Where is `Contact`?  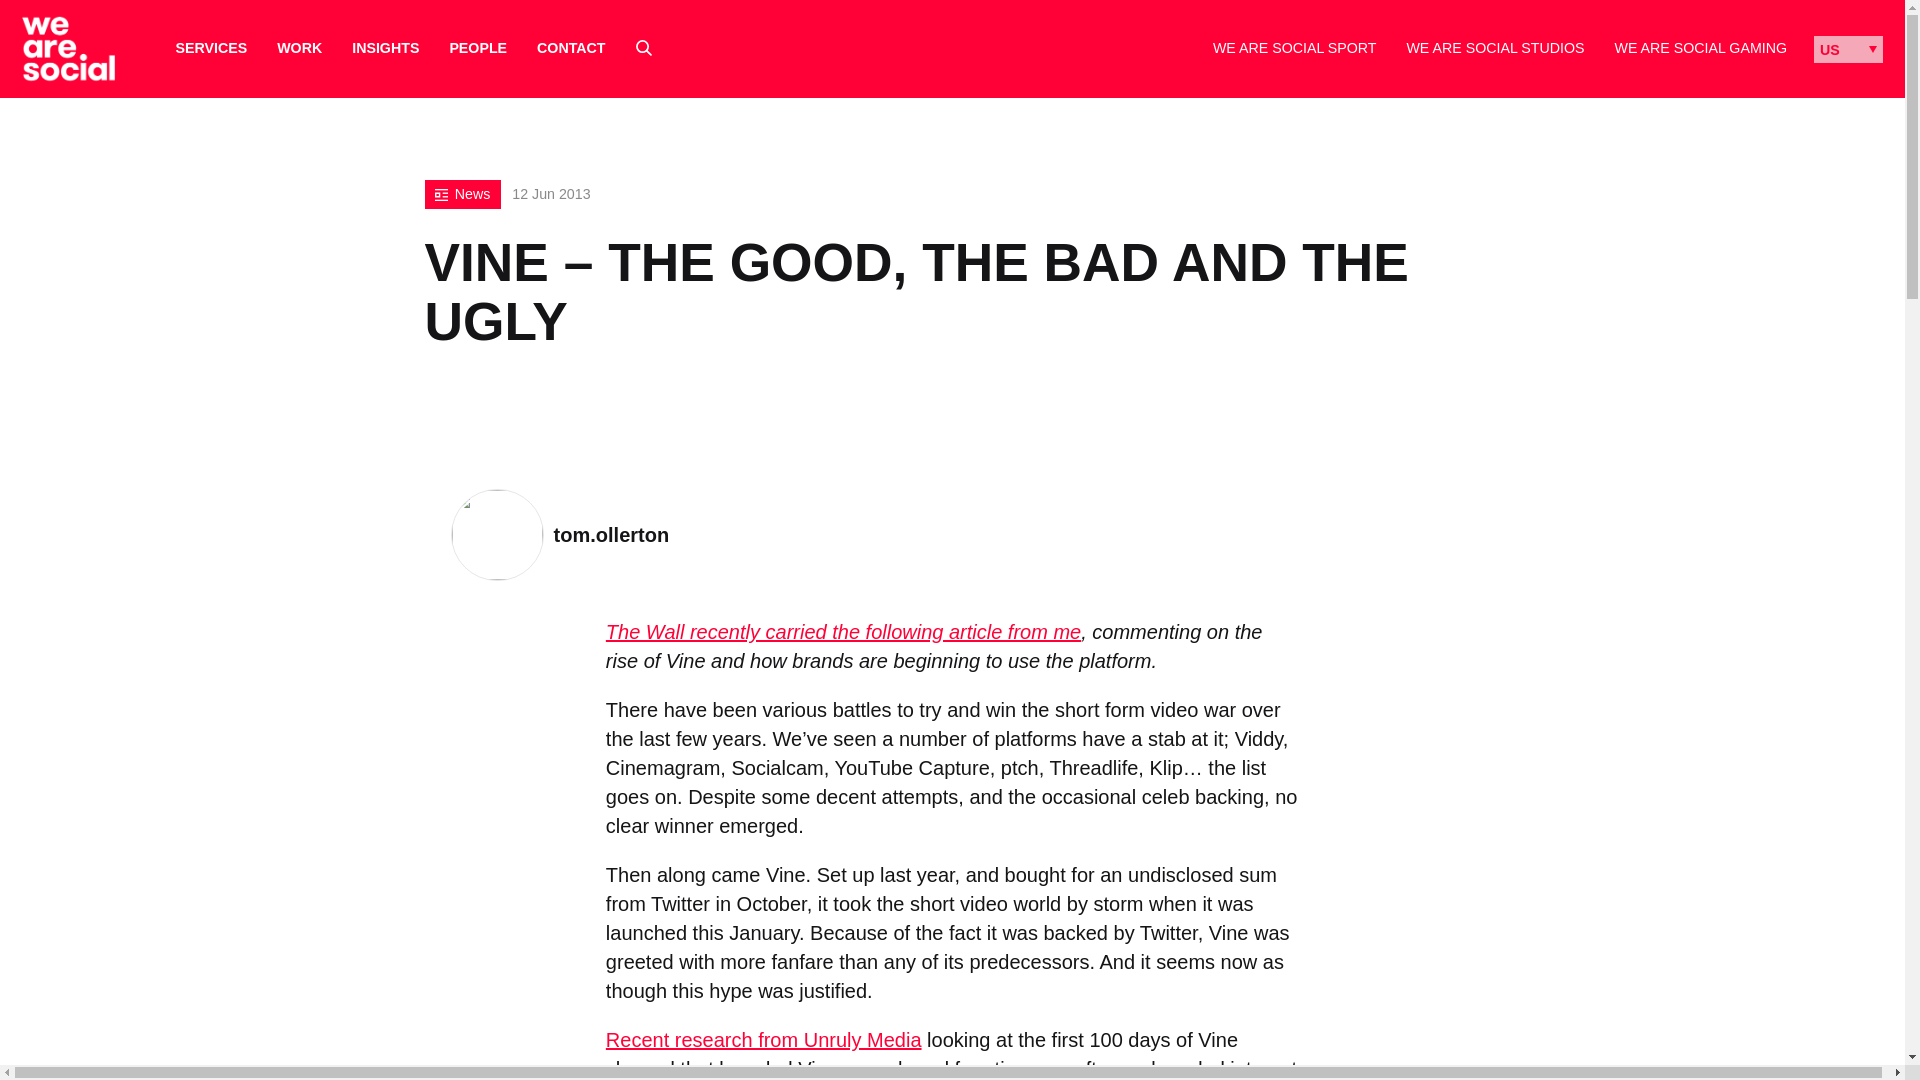 Contact is located at coordinates (570, 48).